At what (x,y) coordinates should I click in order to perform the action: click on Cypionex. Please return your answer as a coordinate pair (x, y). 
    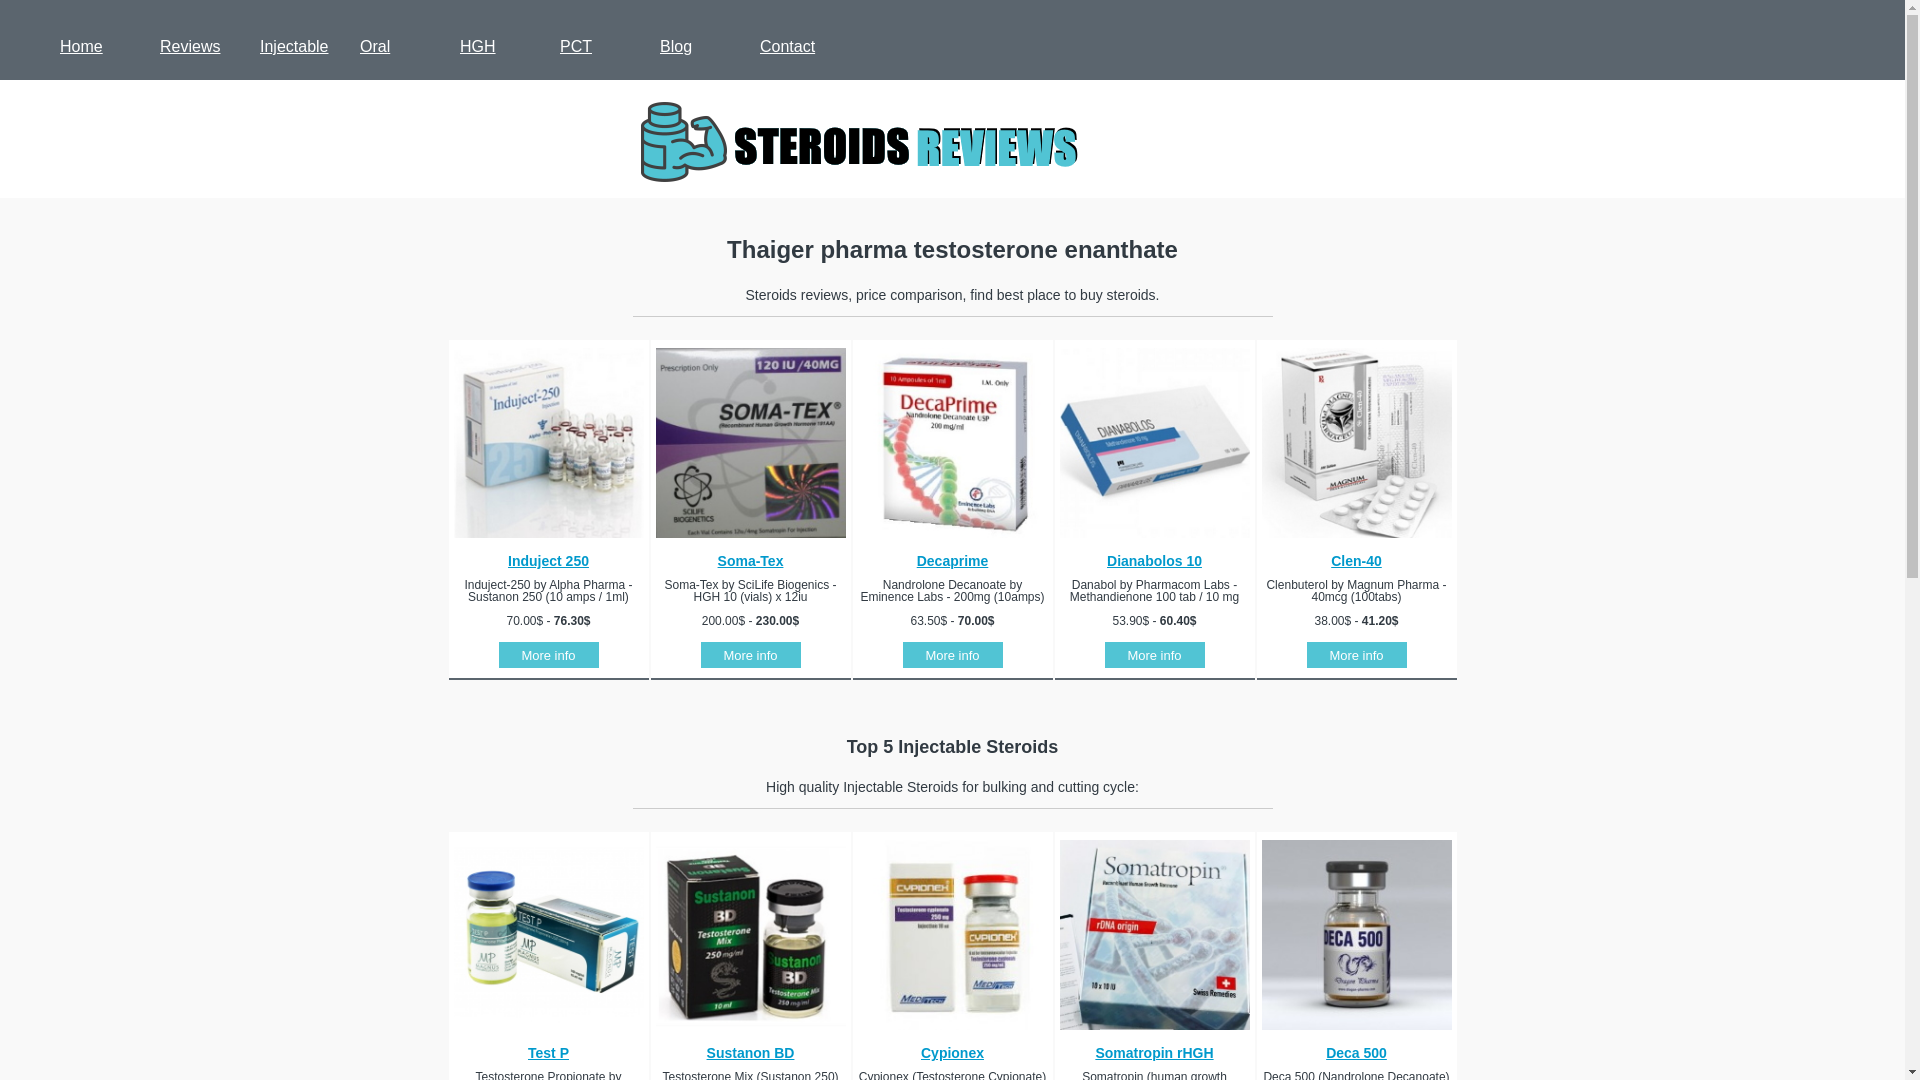
    Looking at the image, I should click on (952, 1052).